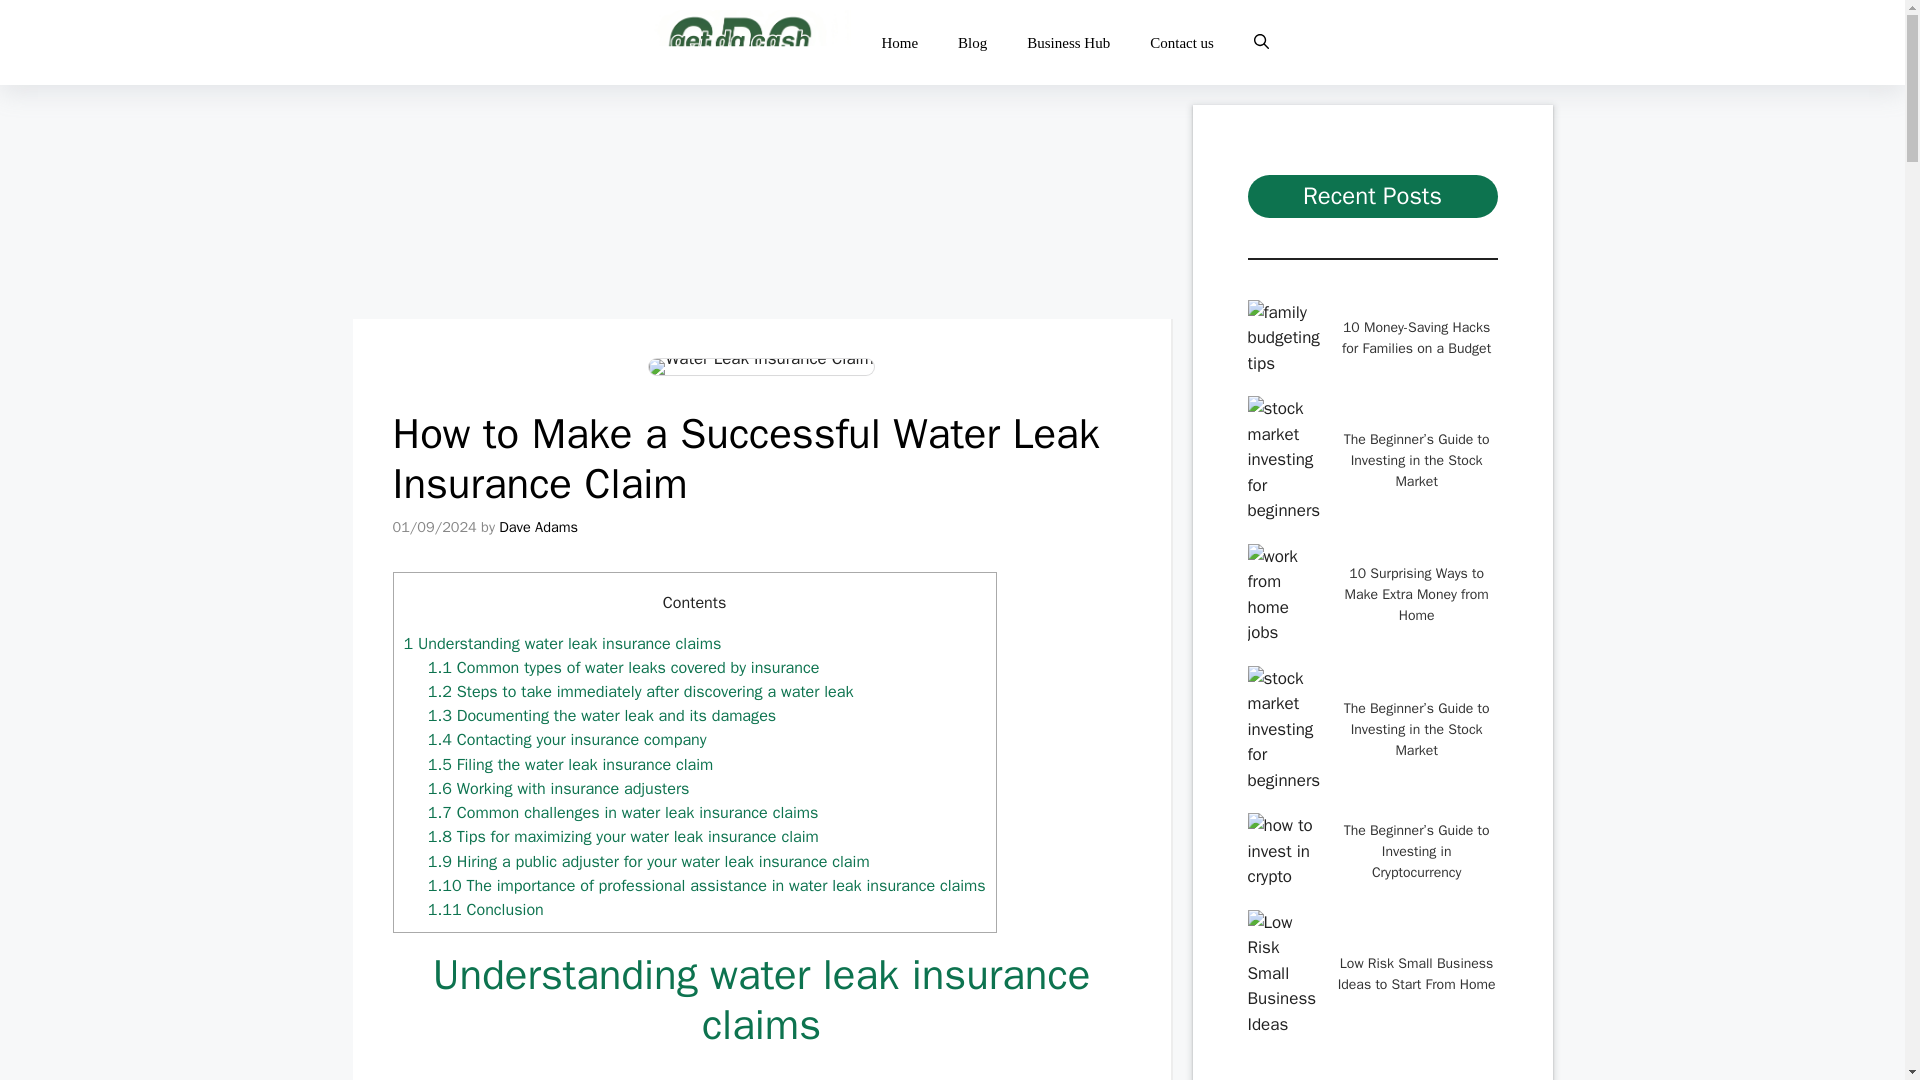  I want to click on Dave Adams, so click(538, 526).